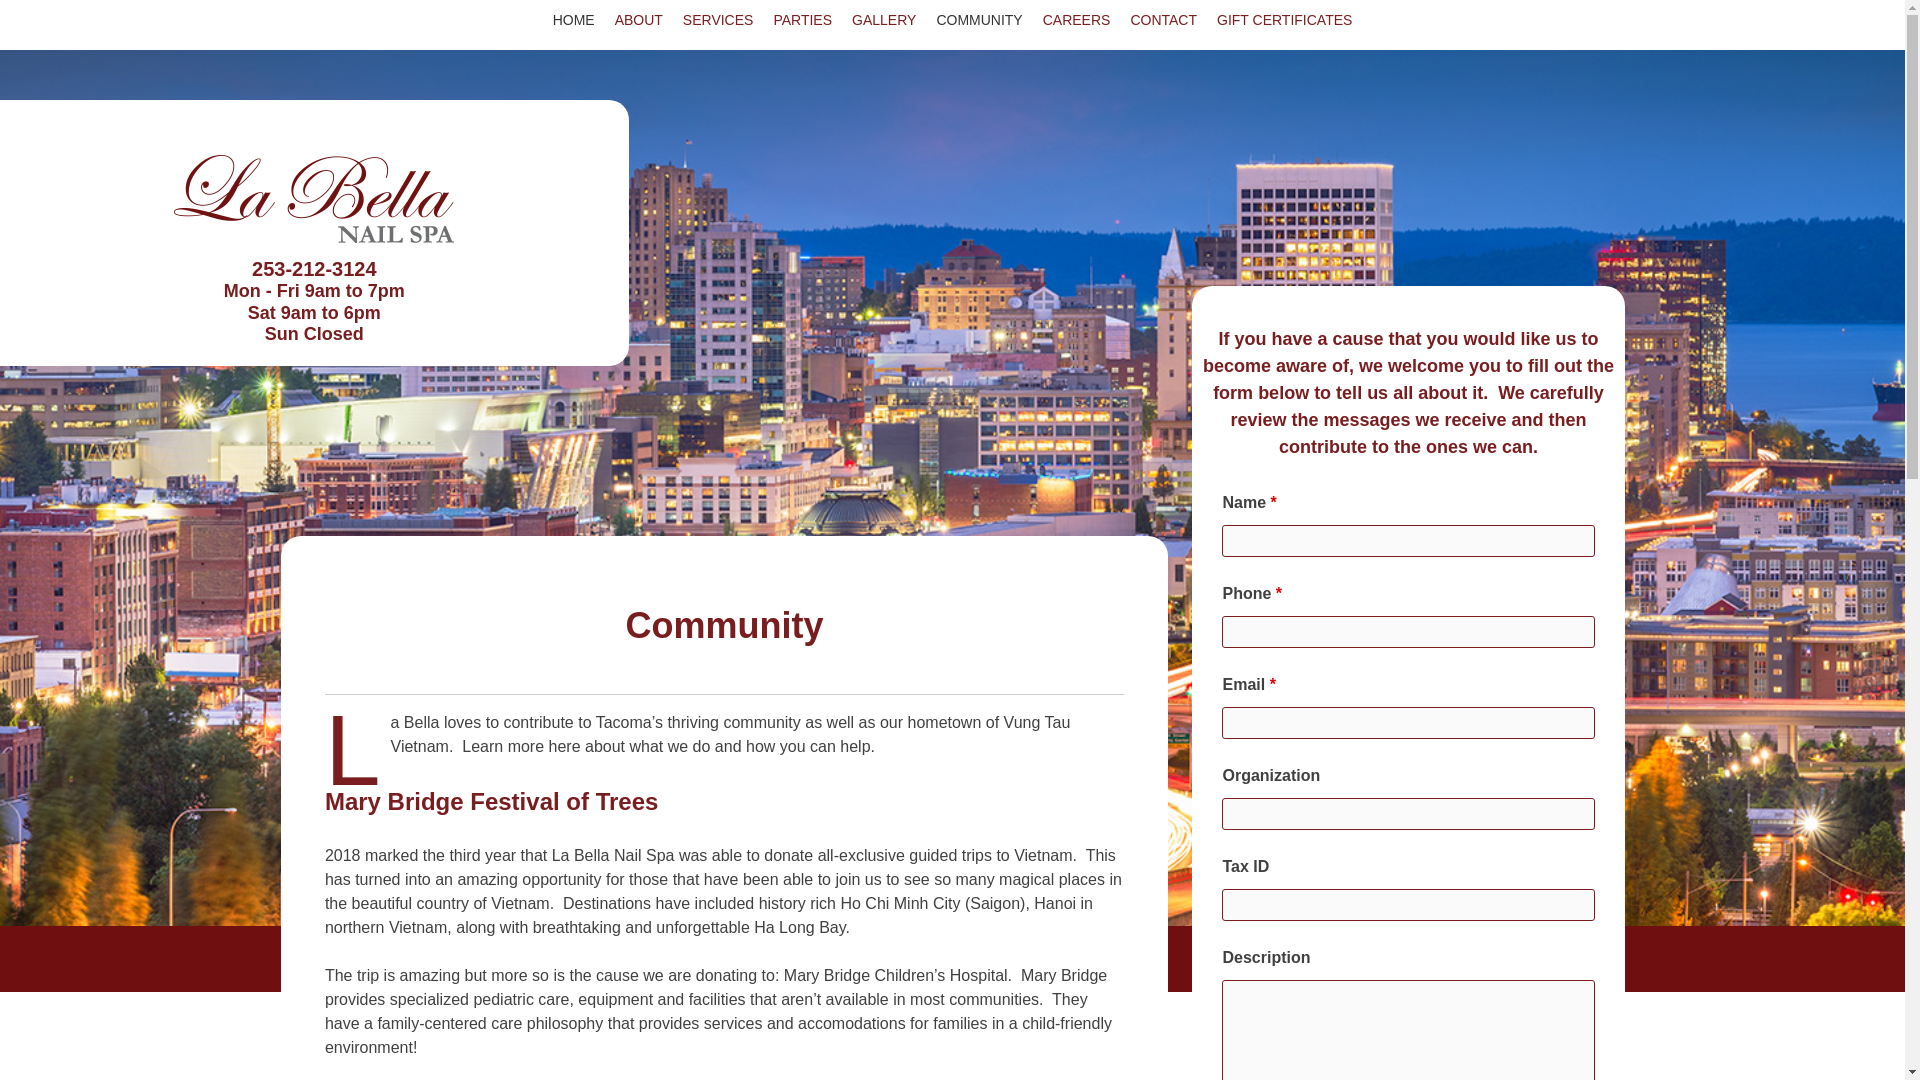  Describe the element at coordinates (802, 20) in the screenshot. I see `PARTIES` at that location.